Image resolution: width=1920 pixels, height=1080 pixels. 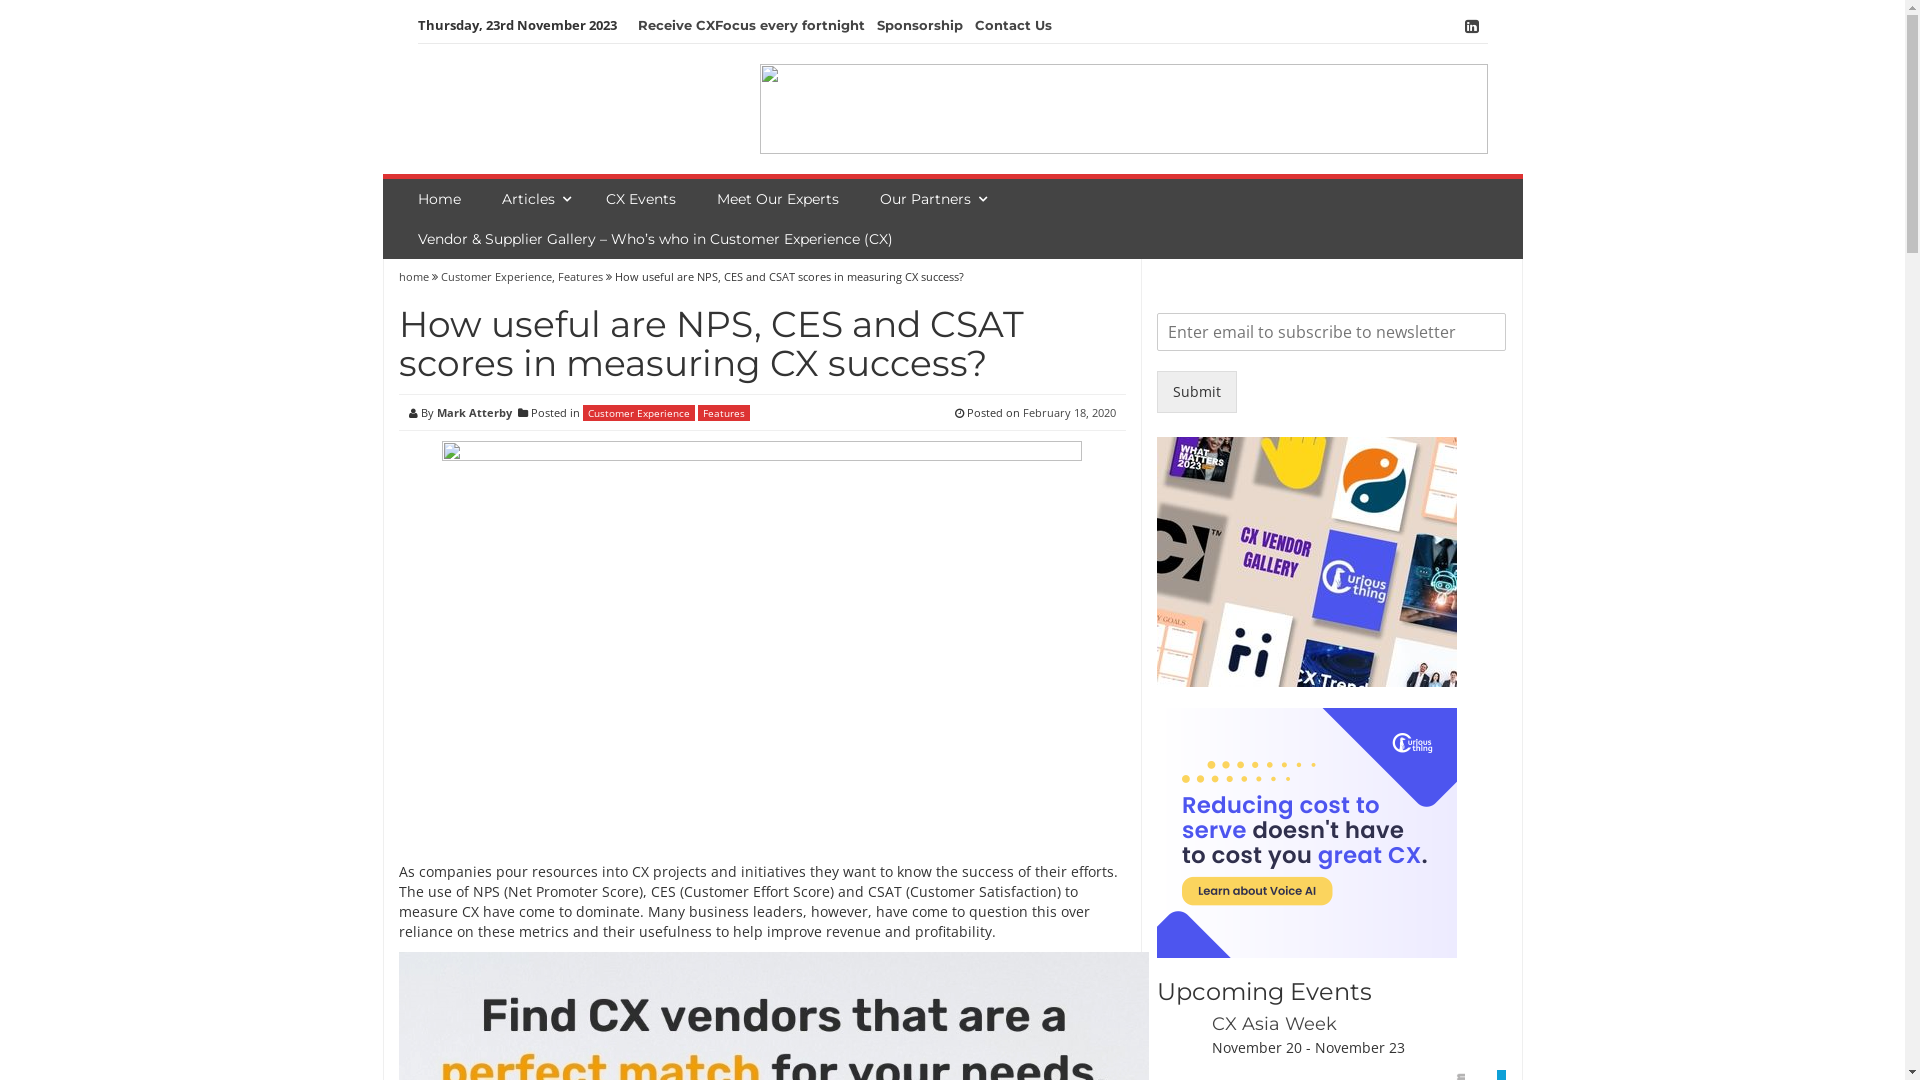 I want to click on Home, so click(x=442, y=199).